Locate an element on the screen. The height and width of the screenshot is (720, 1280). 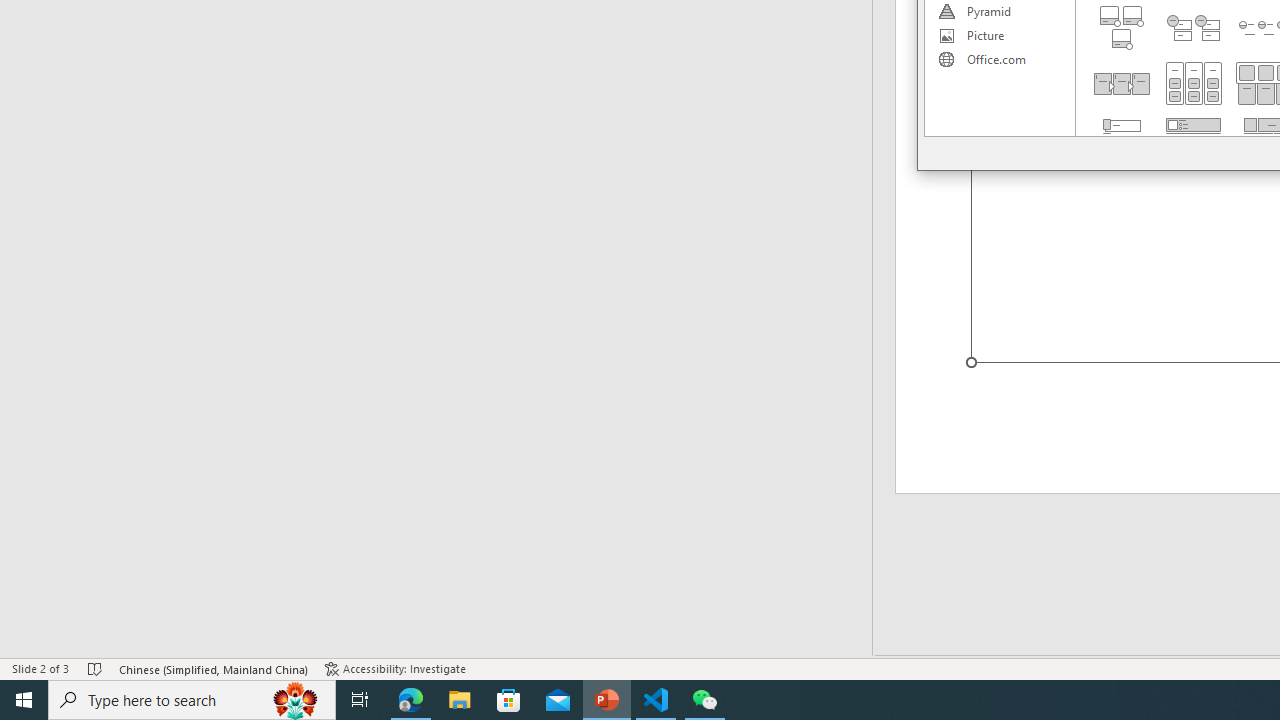
Type here to search is located at coordinates (192, 700).